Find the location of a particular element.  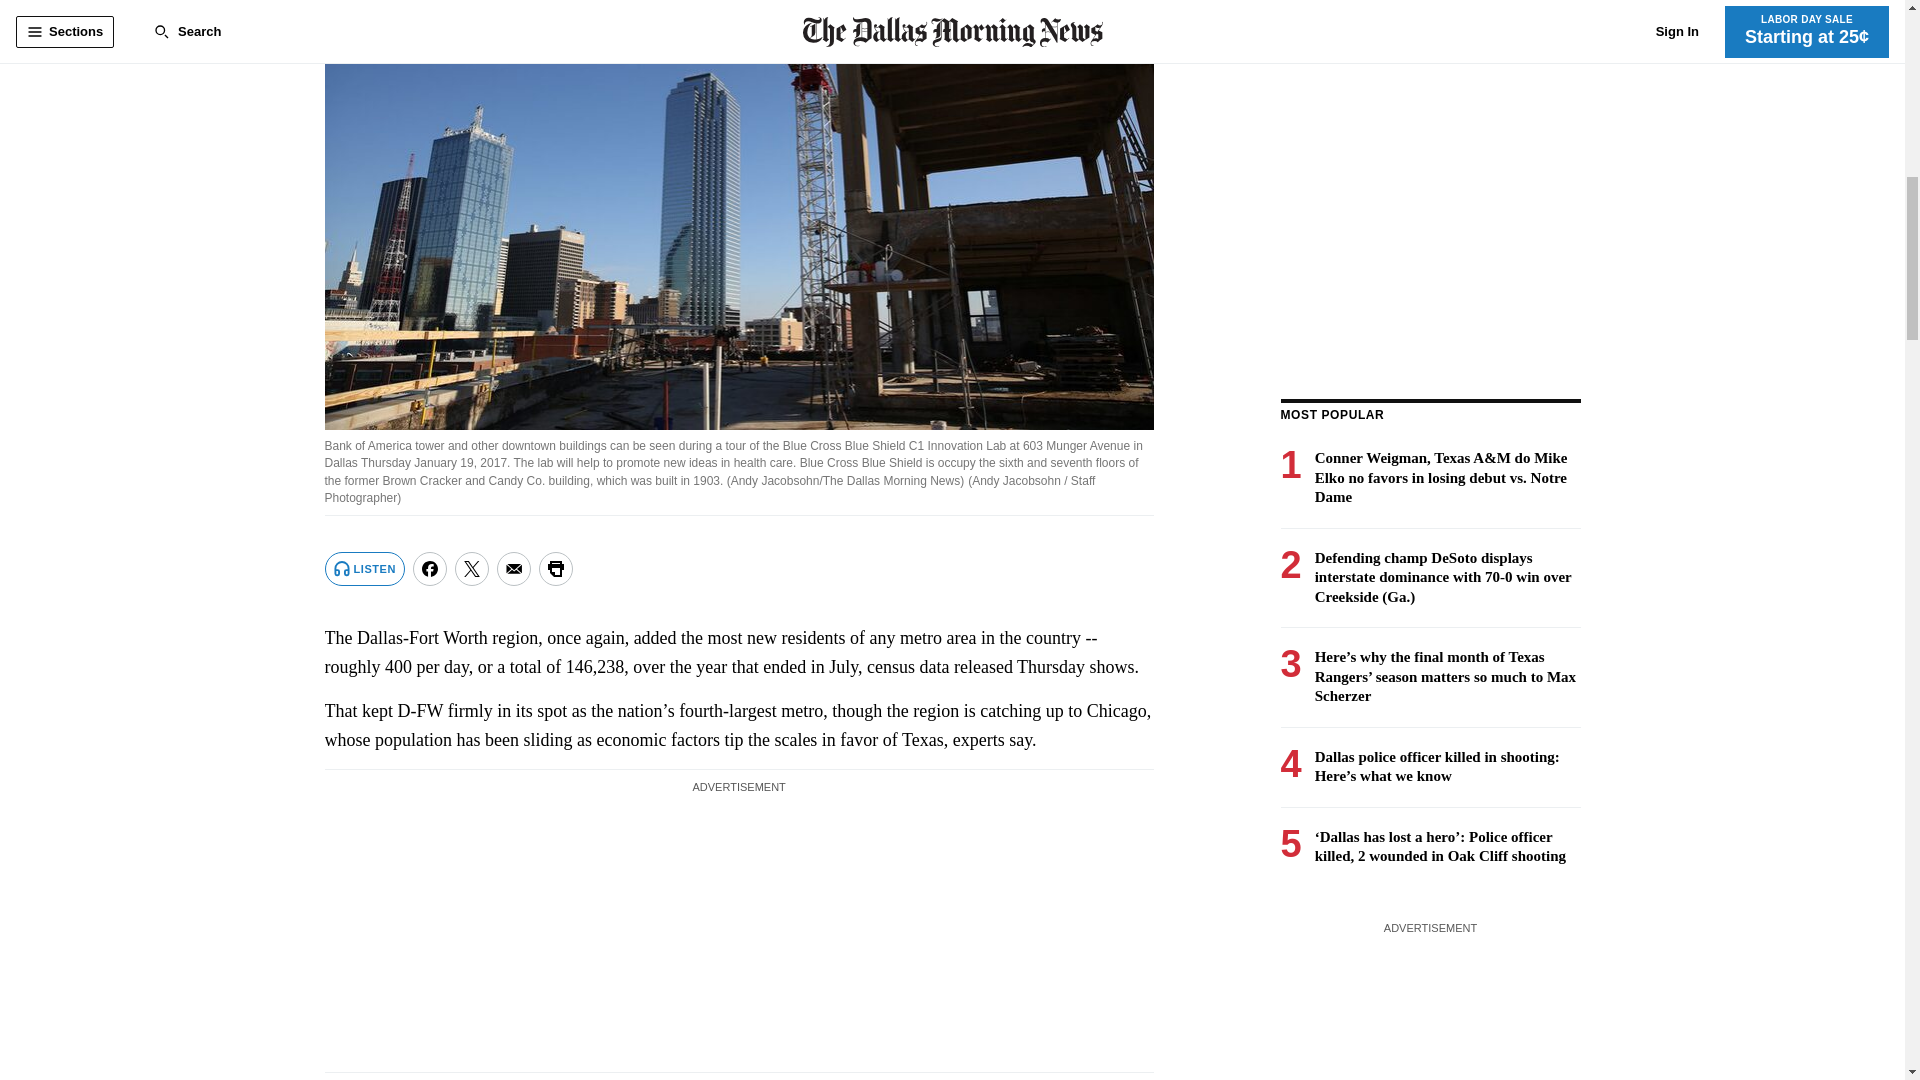

Share on Twitter is located at coordinates (472, 568).